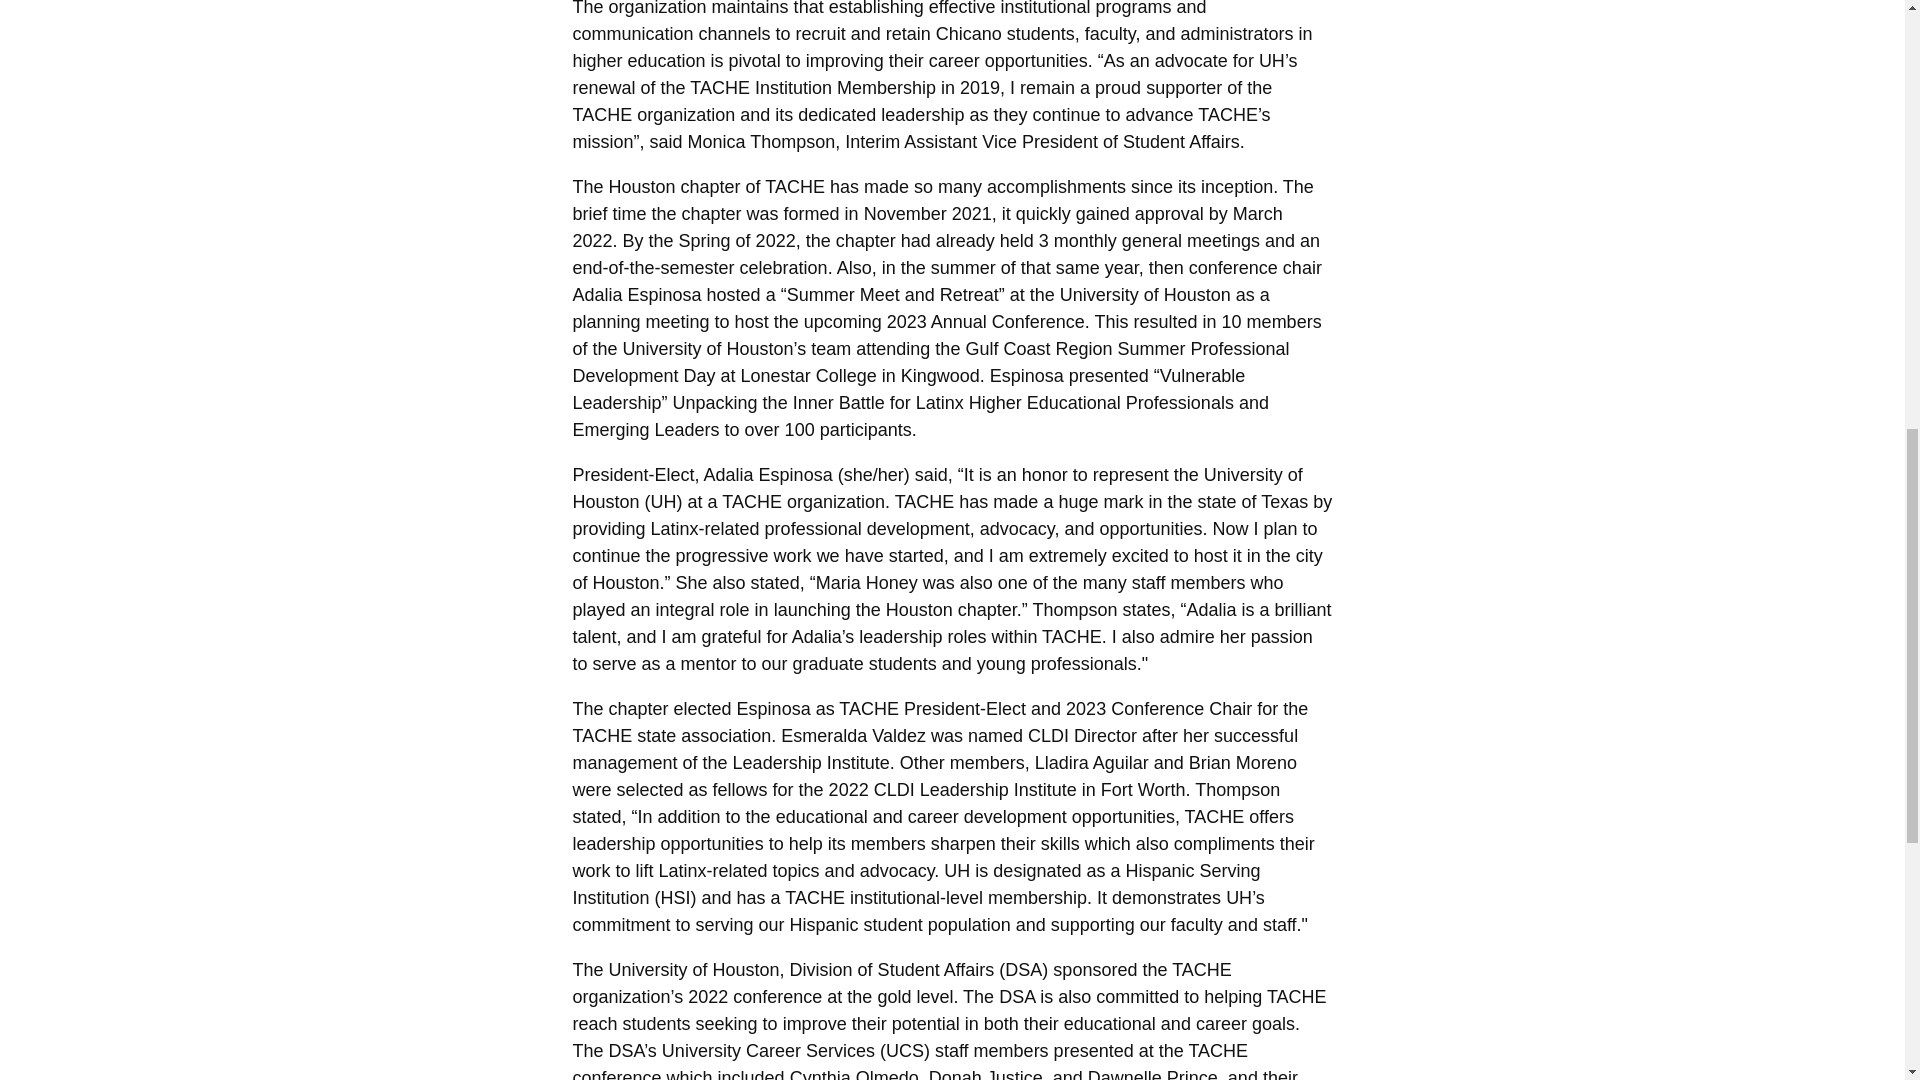 The image size is (1920, 1080). I want to click on University of Houston, so click(956, 870).